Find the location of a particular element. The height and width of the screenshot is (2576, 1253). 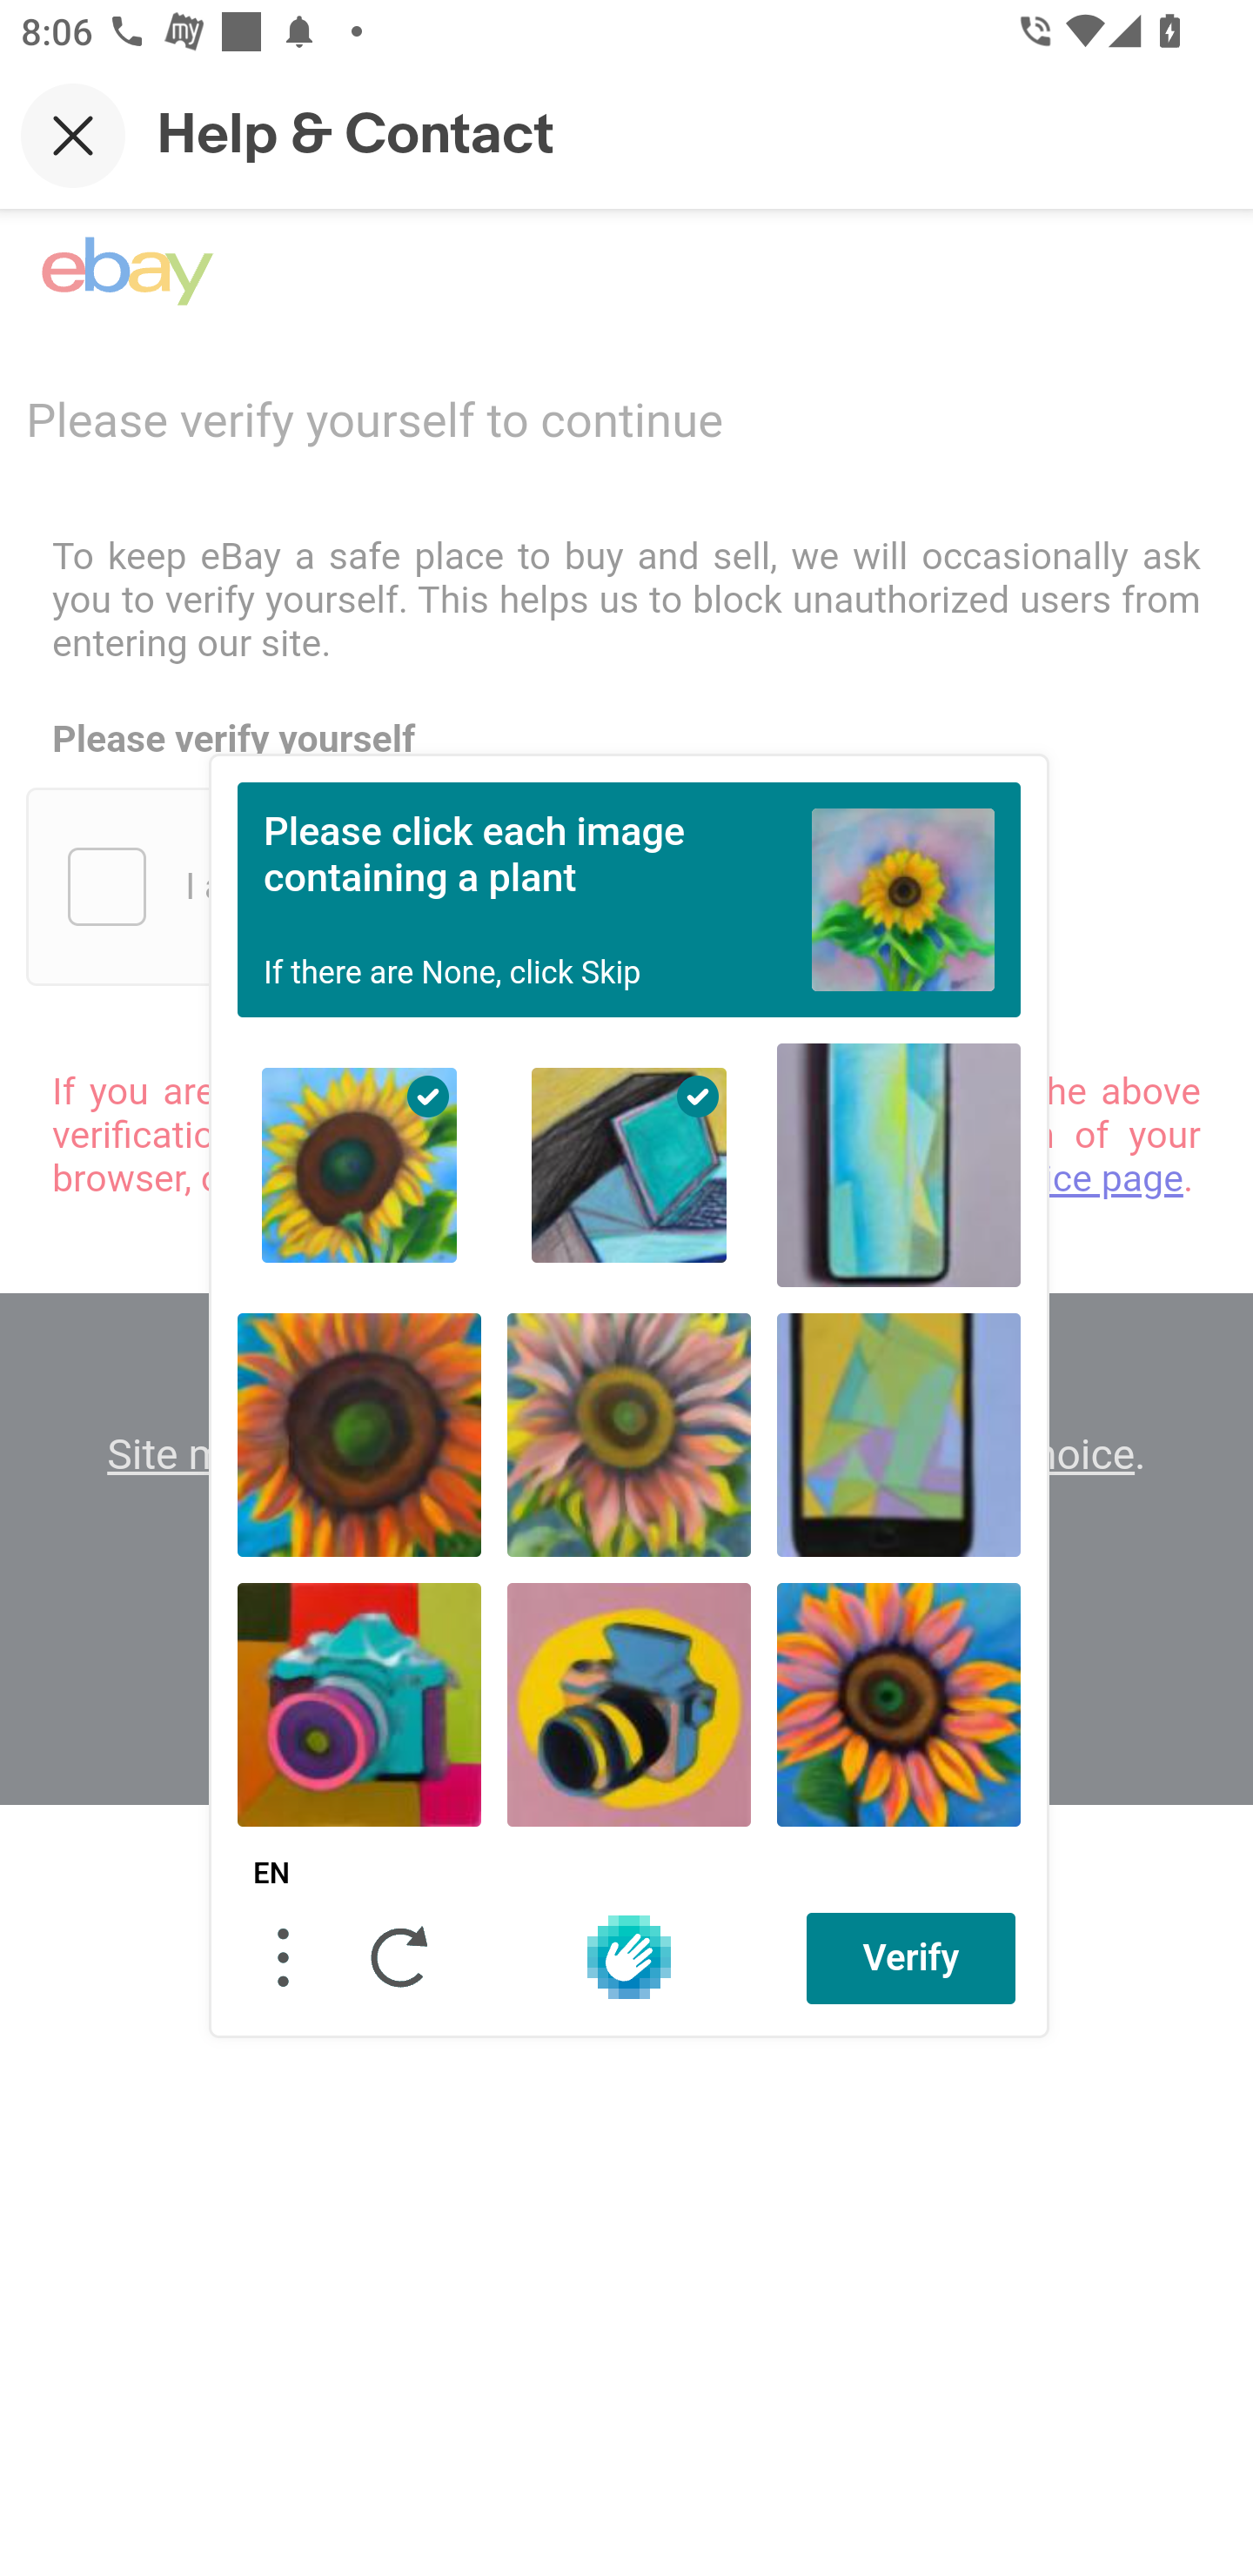

Challenge Image 2 is located at coordinates (628, 1164).